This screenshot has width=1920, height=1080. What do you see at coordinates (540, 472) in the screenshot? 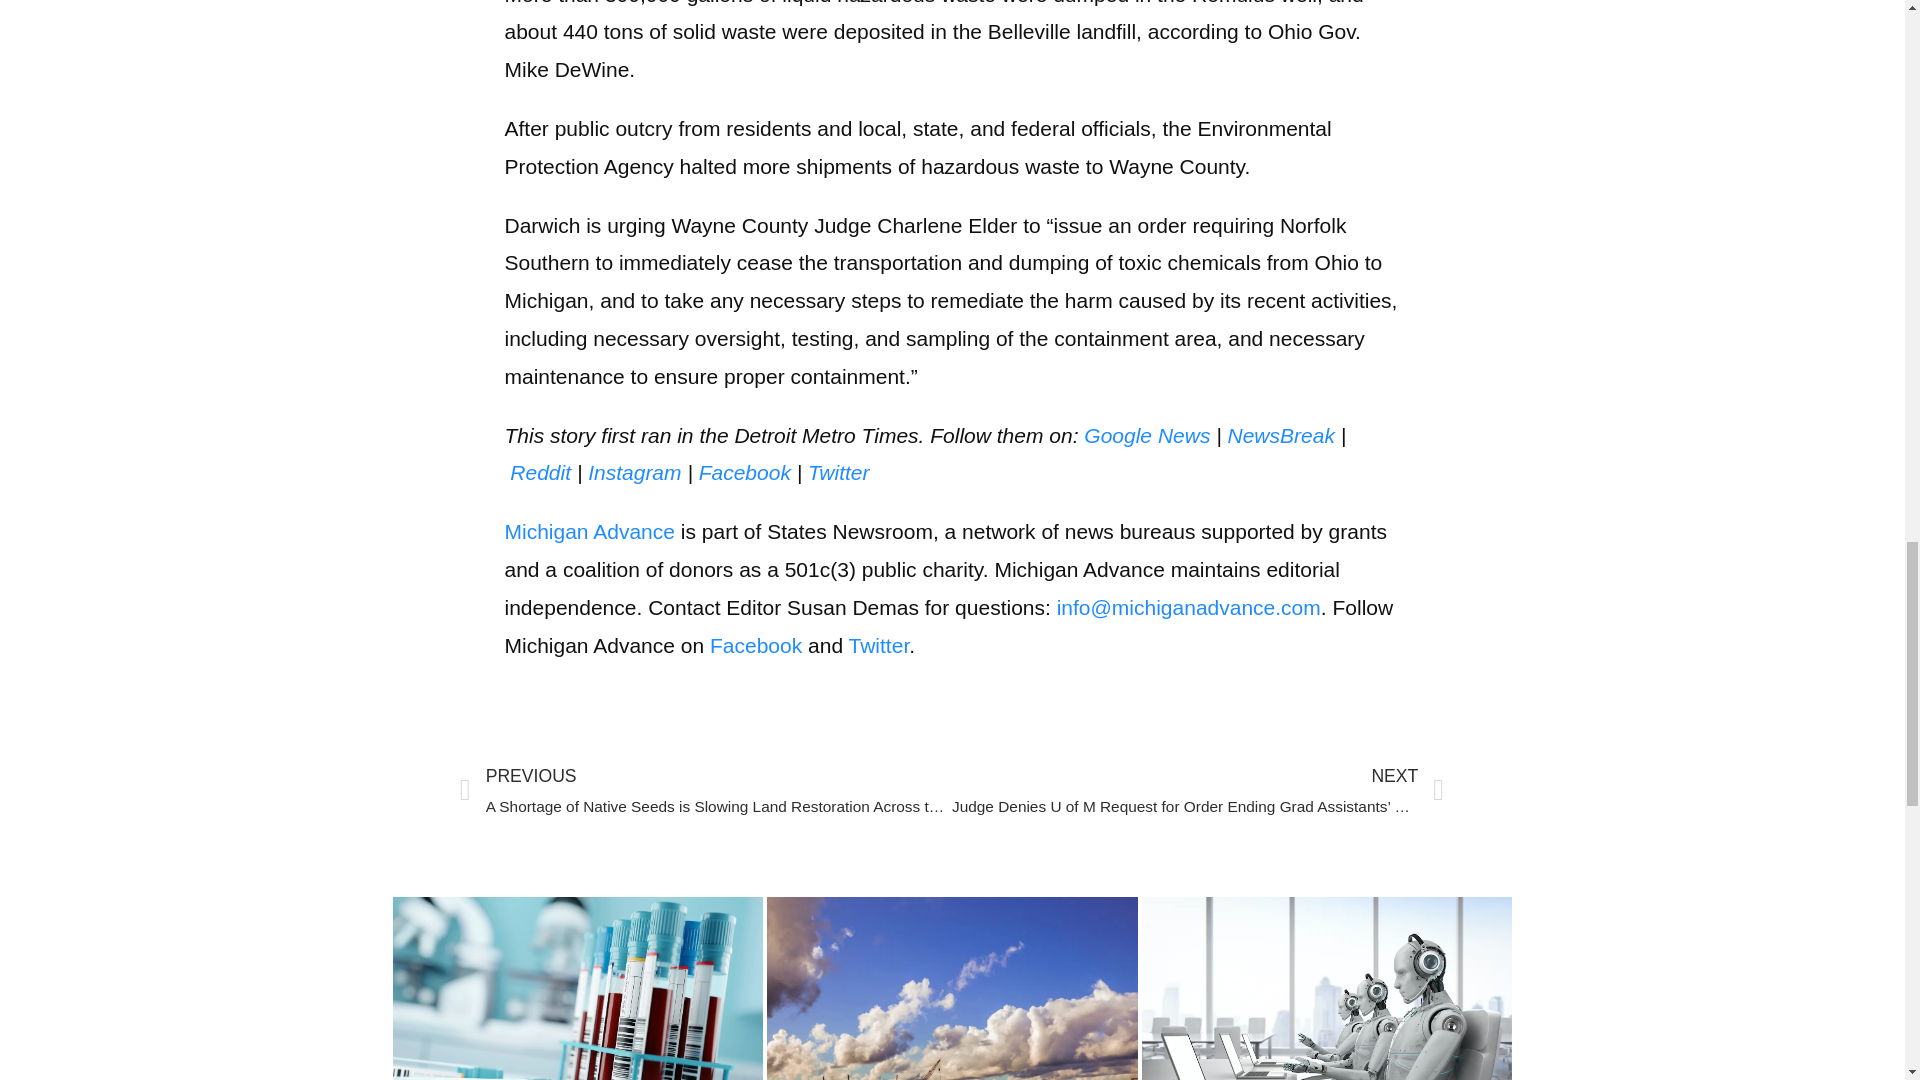
I see `Reddit` at bounding box center [540, 472].